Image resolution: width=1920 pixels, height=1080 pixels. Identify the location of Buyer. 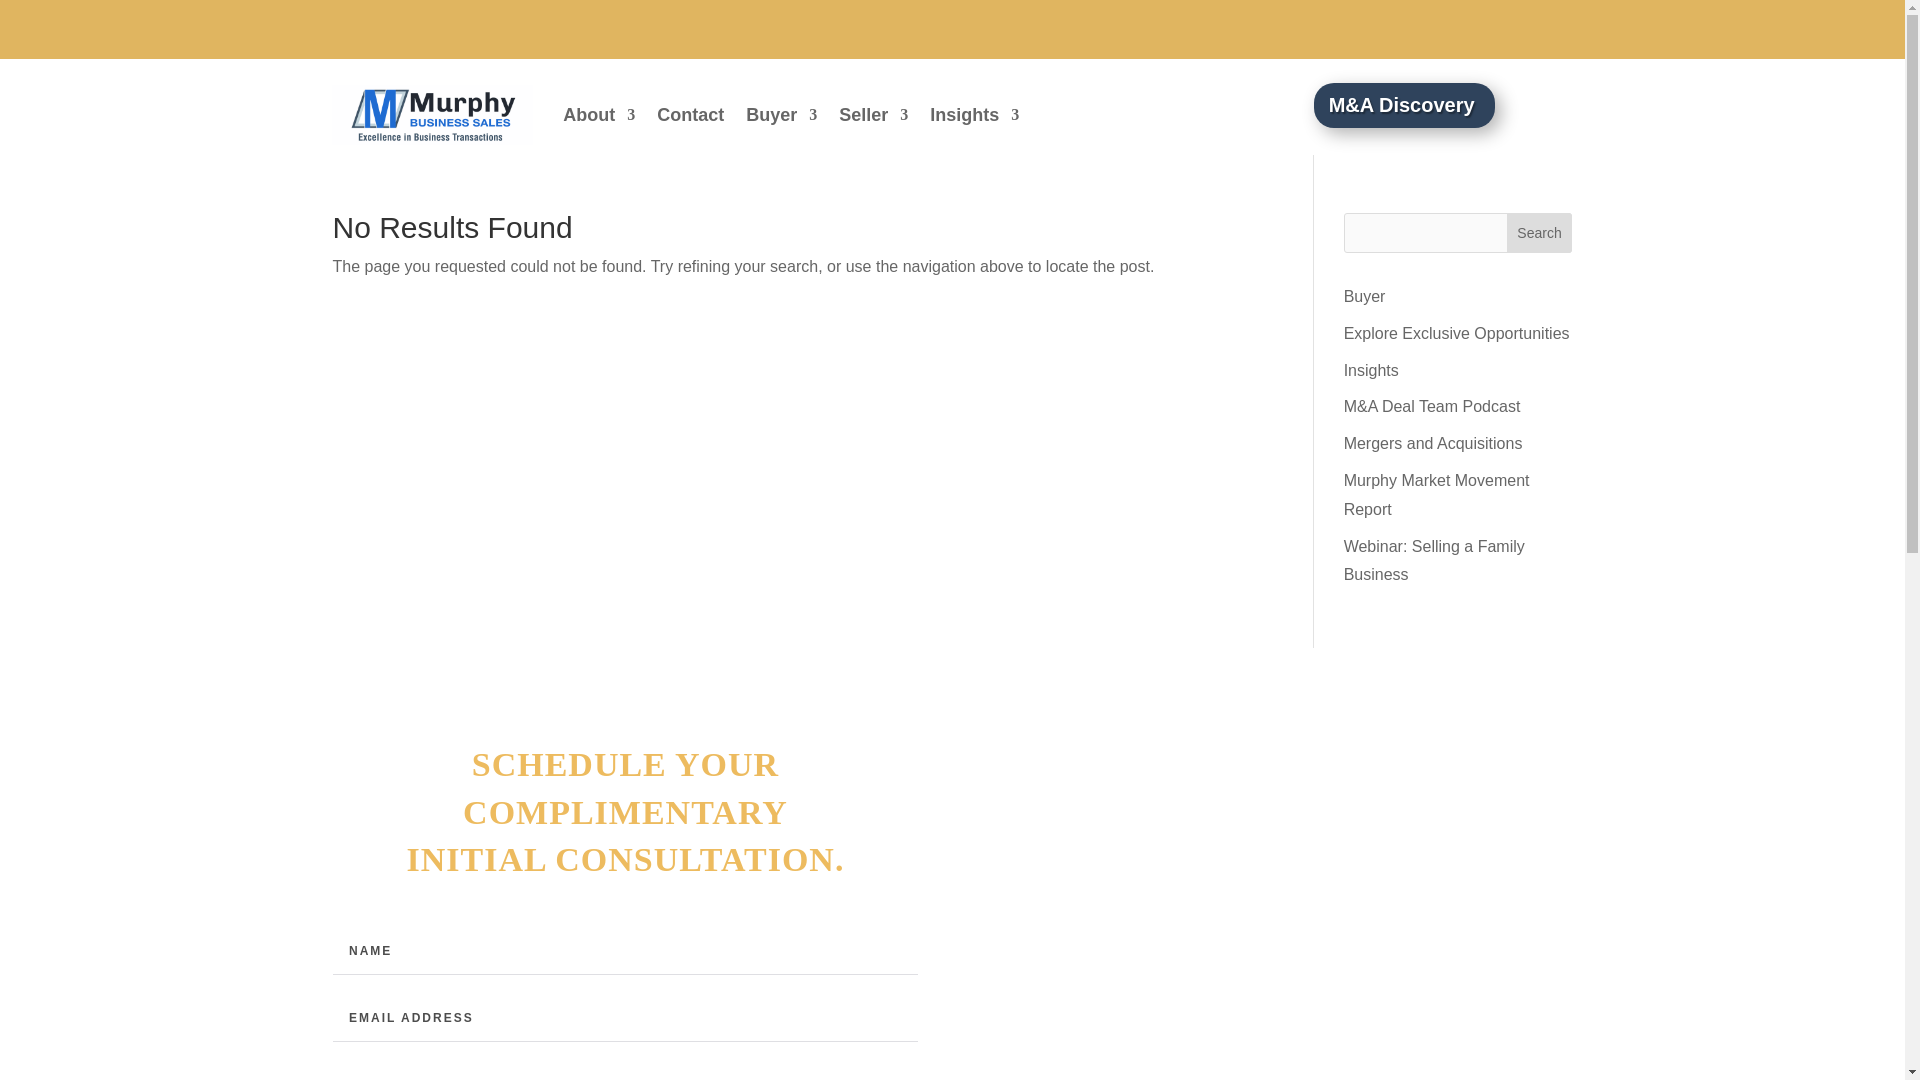
(782, 114).